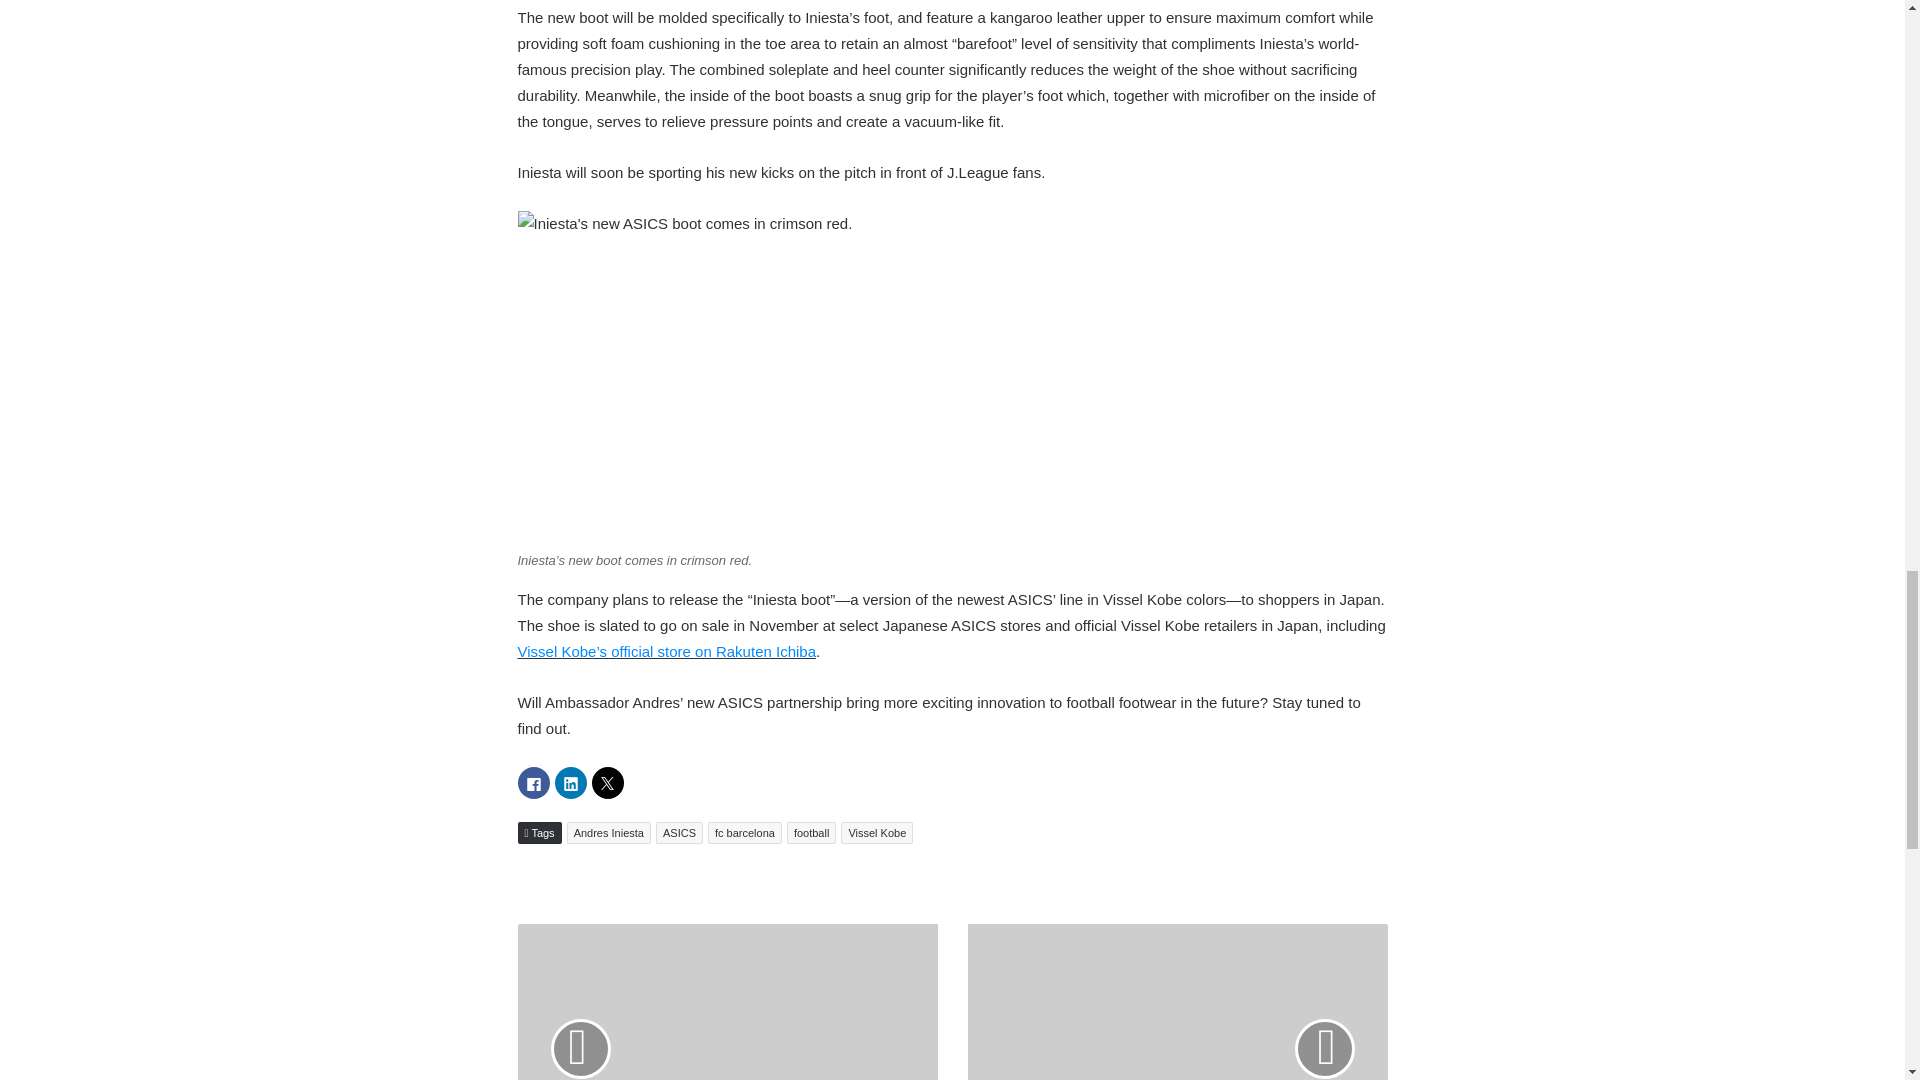  Describe the element at coordinates (744, 832) in the screenshot. I see `fc barcelona` at that location.